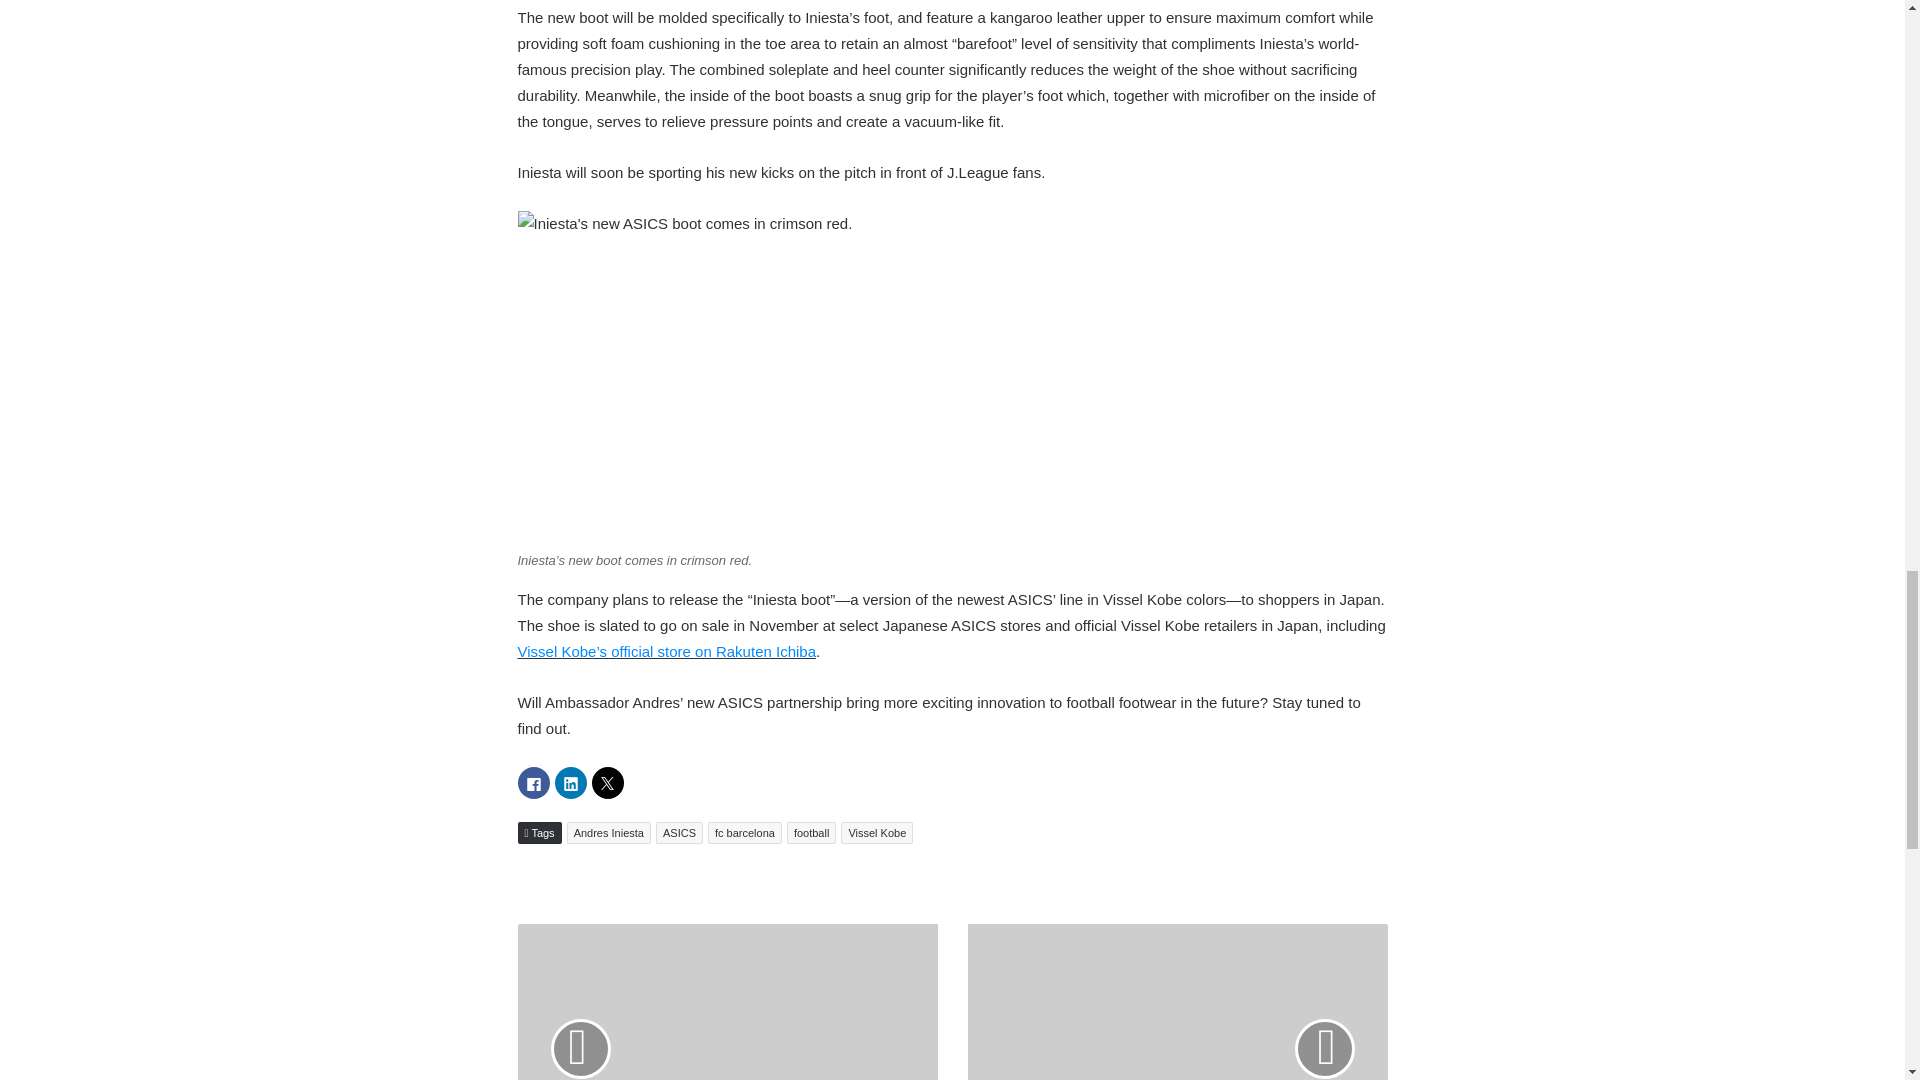  Describe the element at coordinates (744, 832) in the screenshot. I see `fc barcelona` at that location.